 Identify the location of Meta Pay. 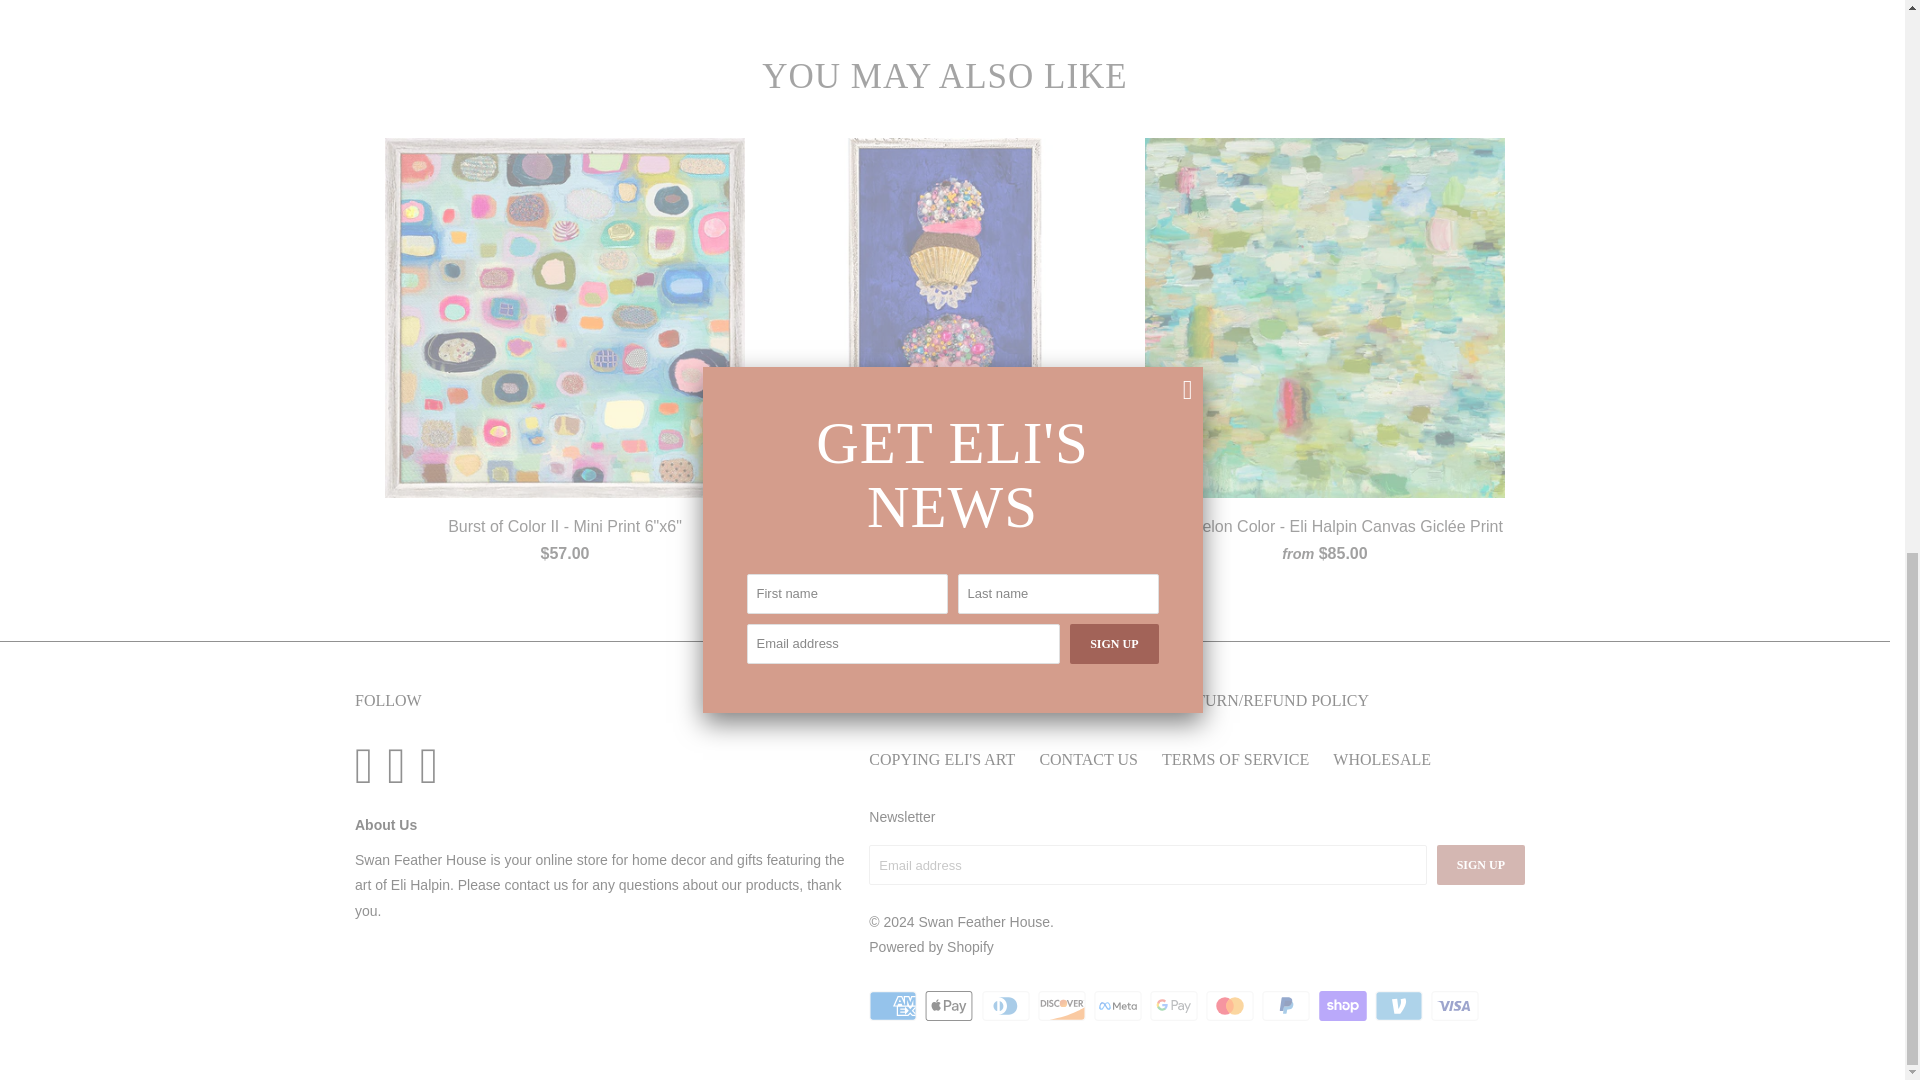
(1120, 1006).